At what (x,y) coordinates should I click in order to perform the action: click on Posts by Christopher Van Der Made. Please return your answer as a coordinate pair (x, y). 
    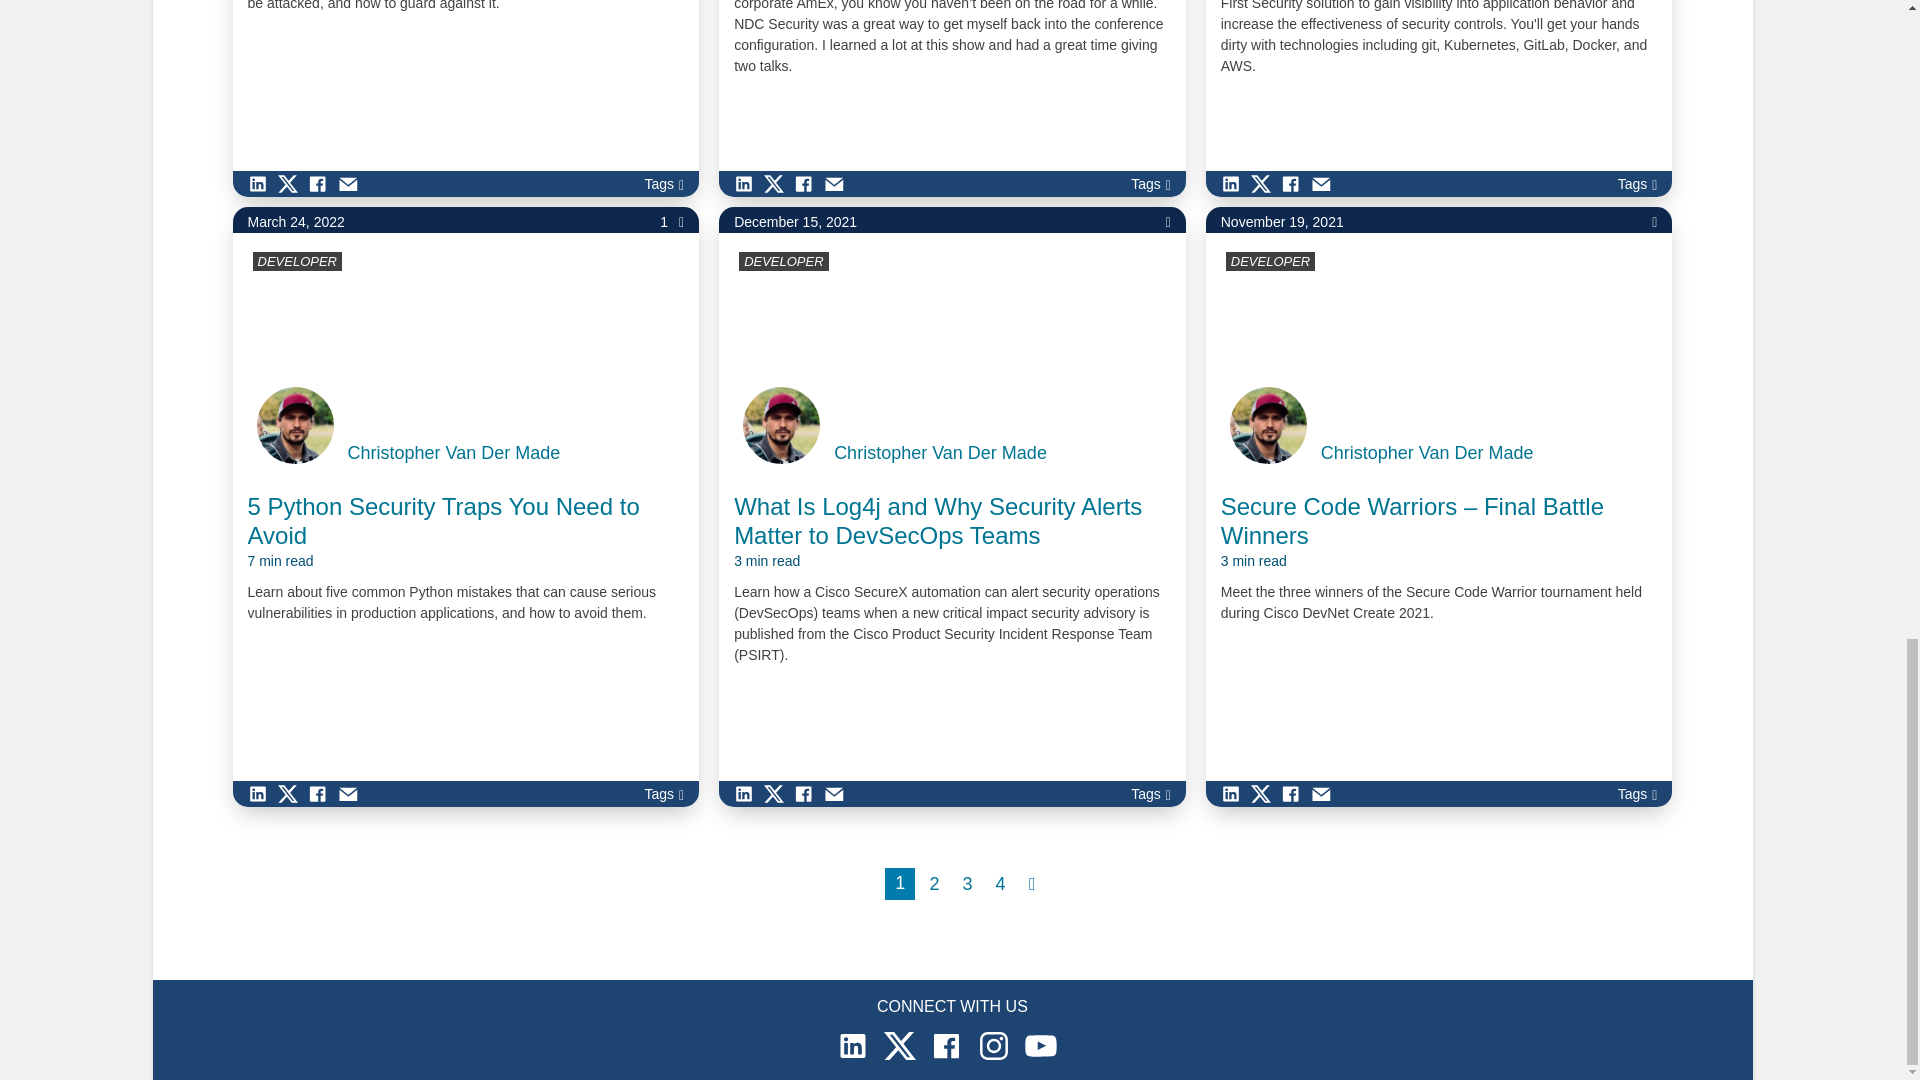
    Looking at the image, I should click on (940, 453).